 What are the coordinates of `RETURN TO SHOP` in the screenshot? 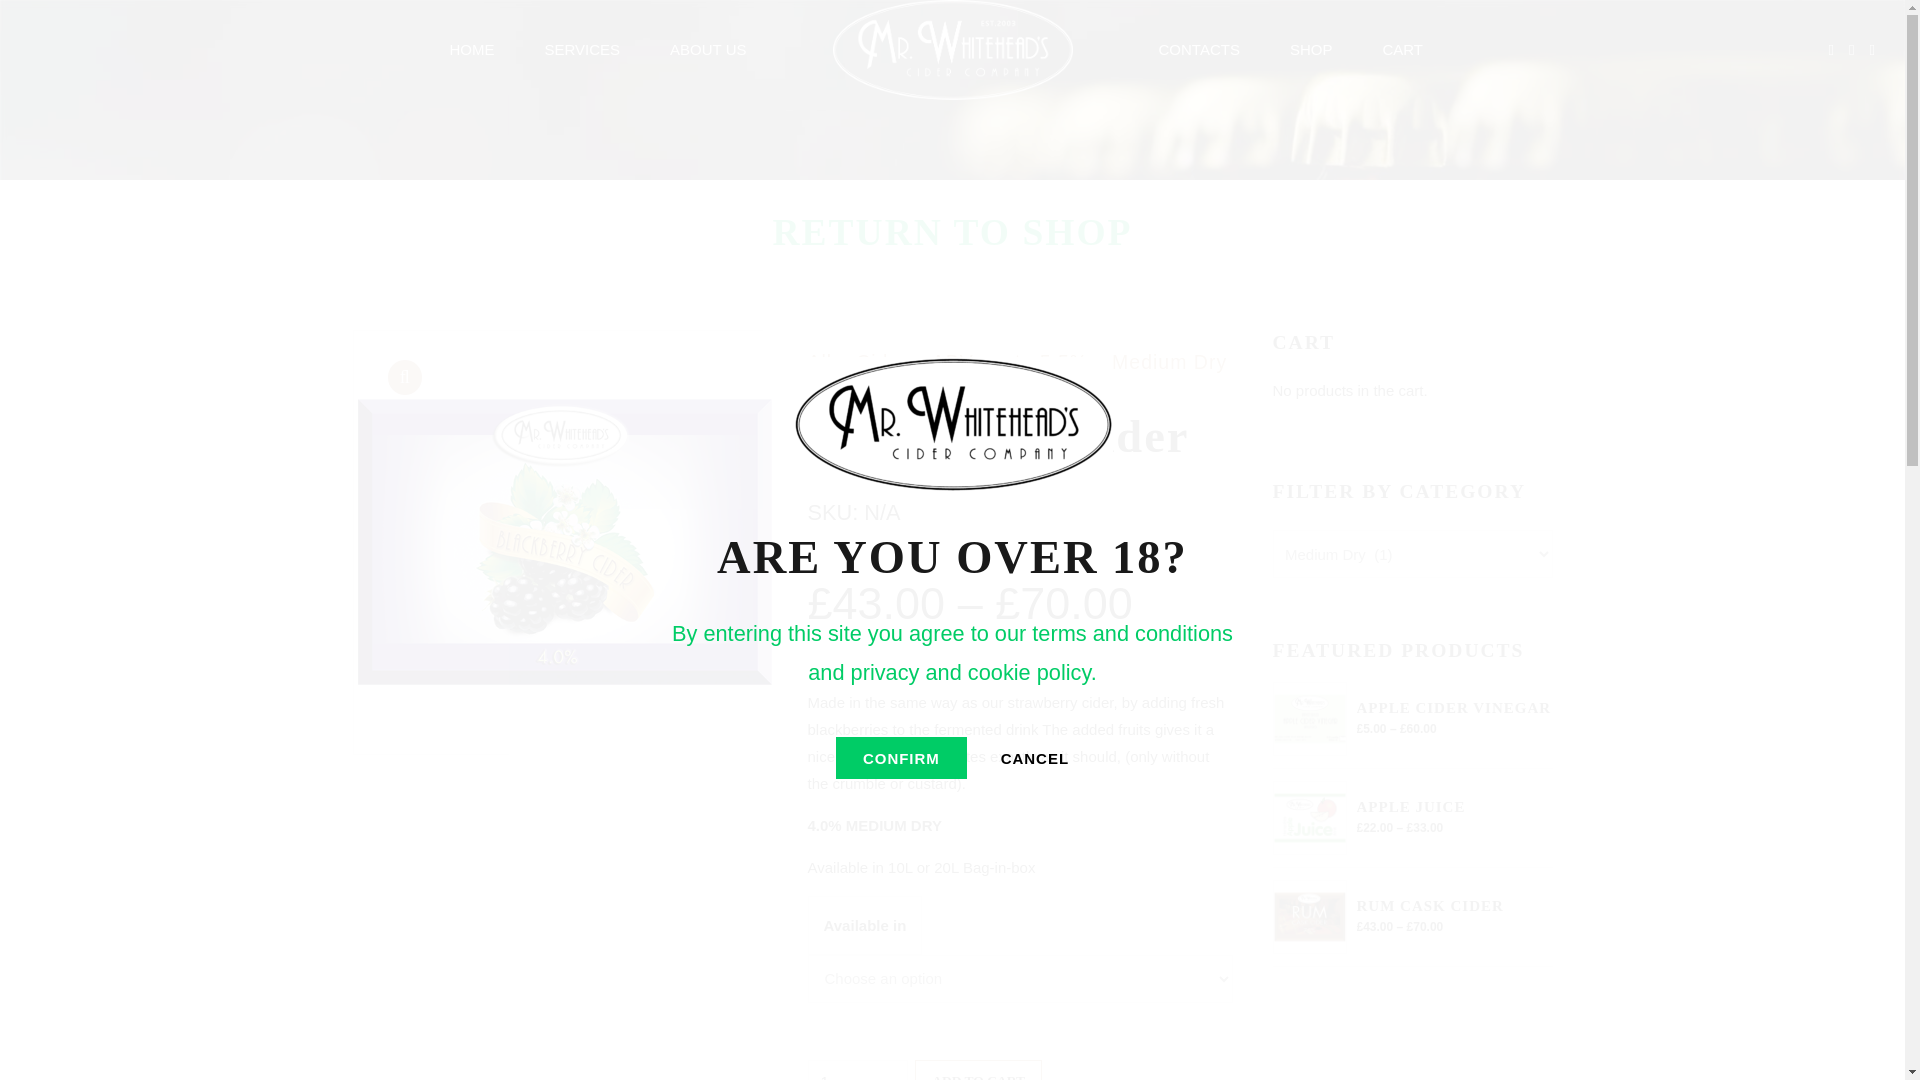 It's located at (952, 232).